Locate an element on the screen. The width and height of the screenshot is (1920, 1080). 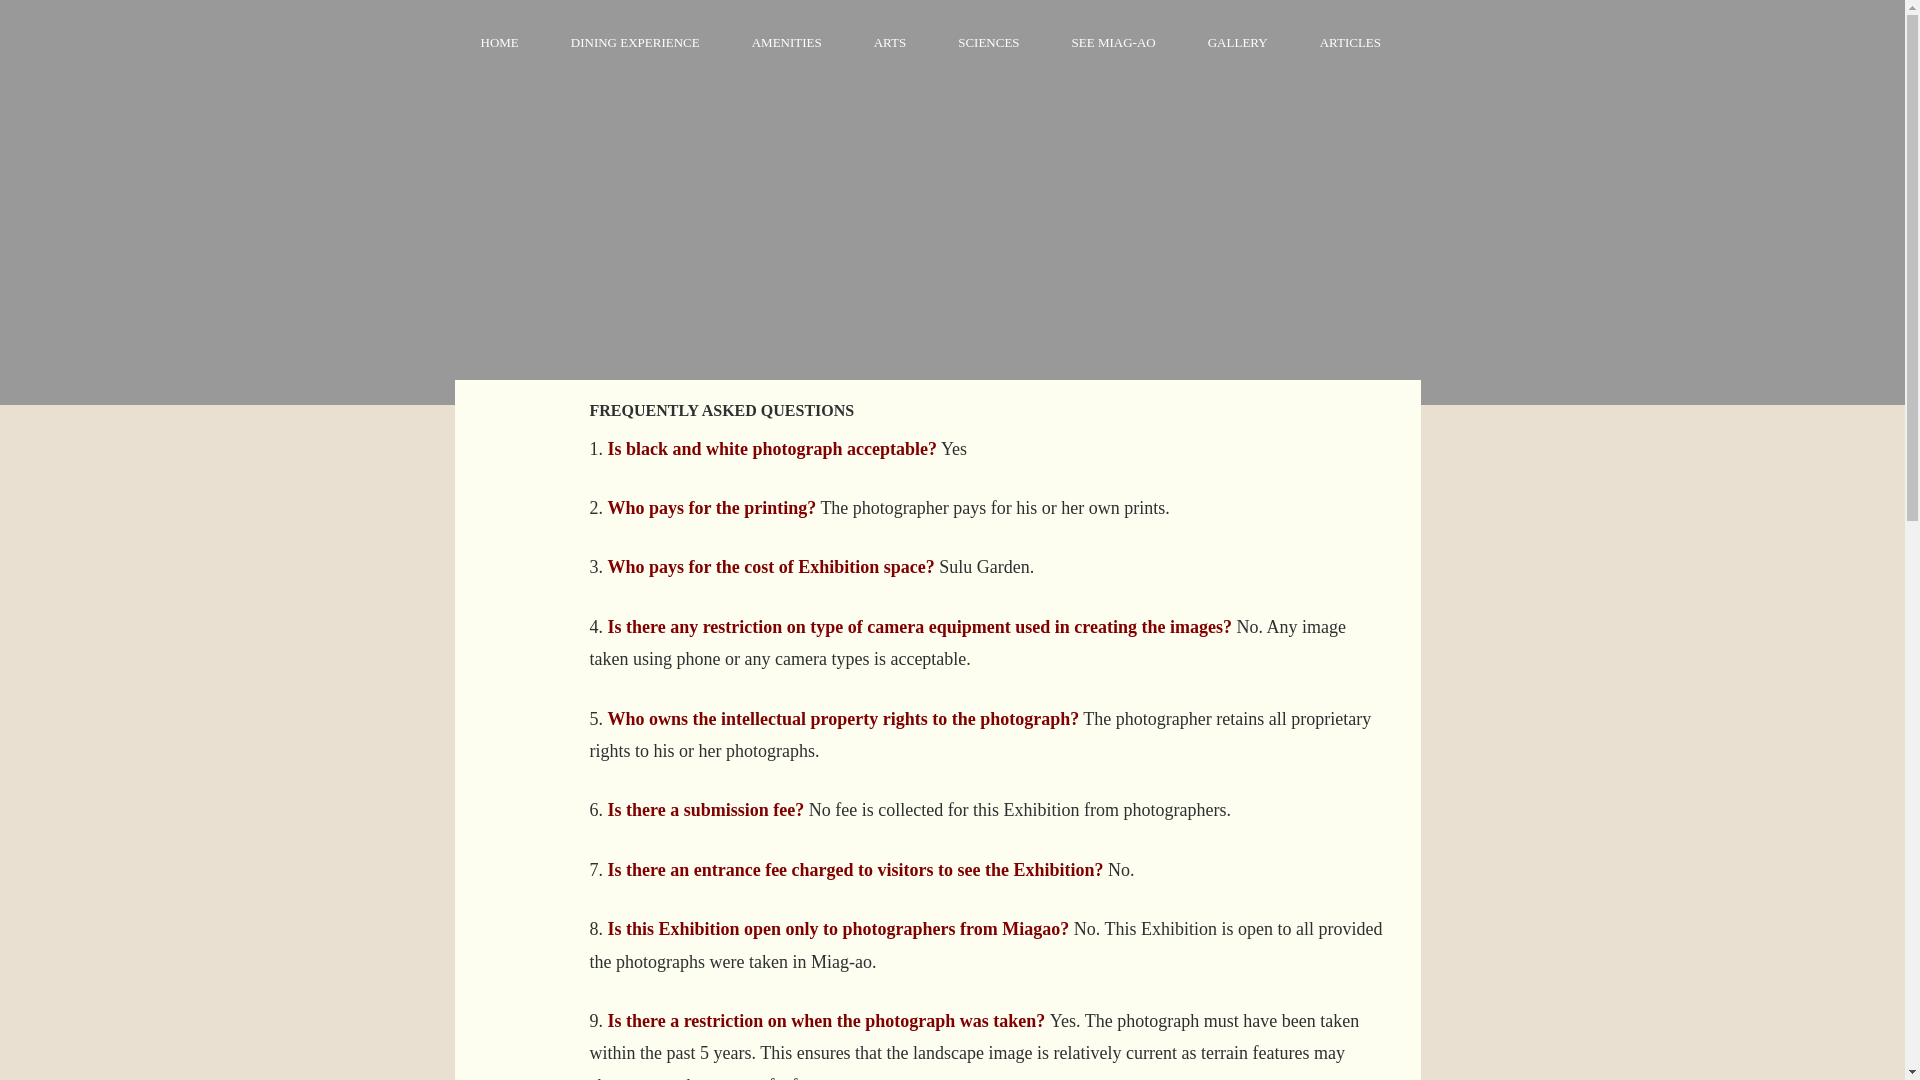
ARTS is located at coordinates (890, 44).